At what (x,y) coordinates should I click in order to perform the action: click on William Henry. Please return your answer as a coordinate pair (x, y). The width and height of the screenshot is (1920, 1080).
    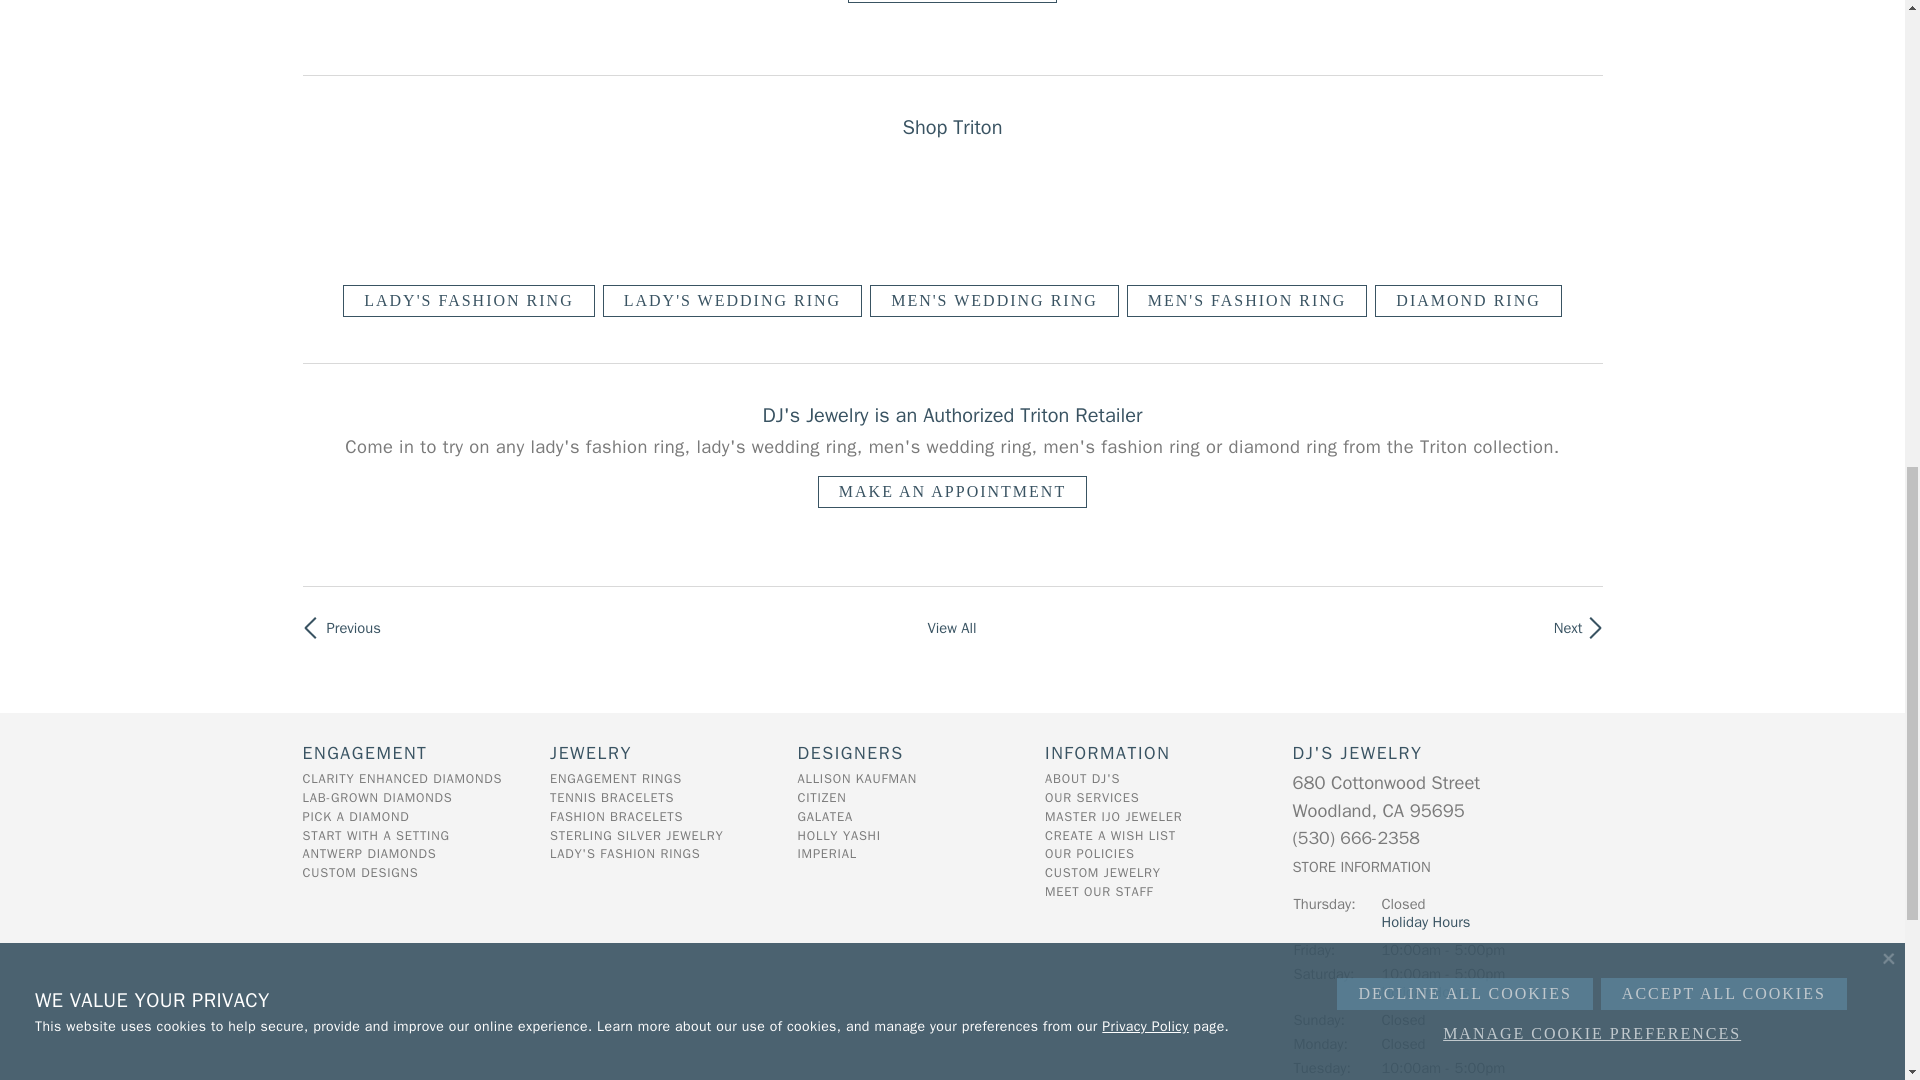
    Looking at the image, I should click on (1560, 626).